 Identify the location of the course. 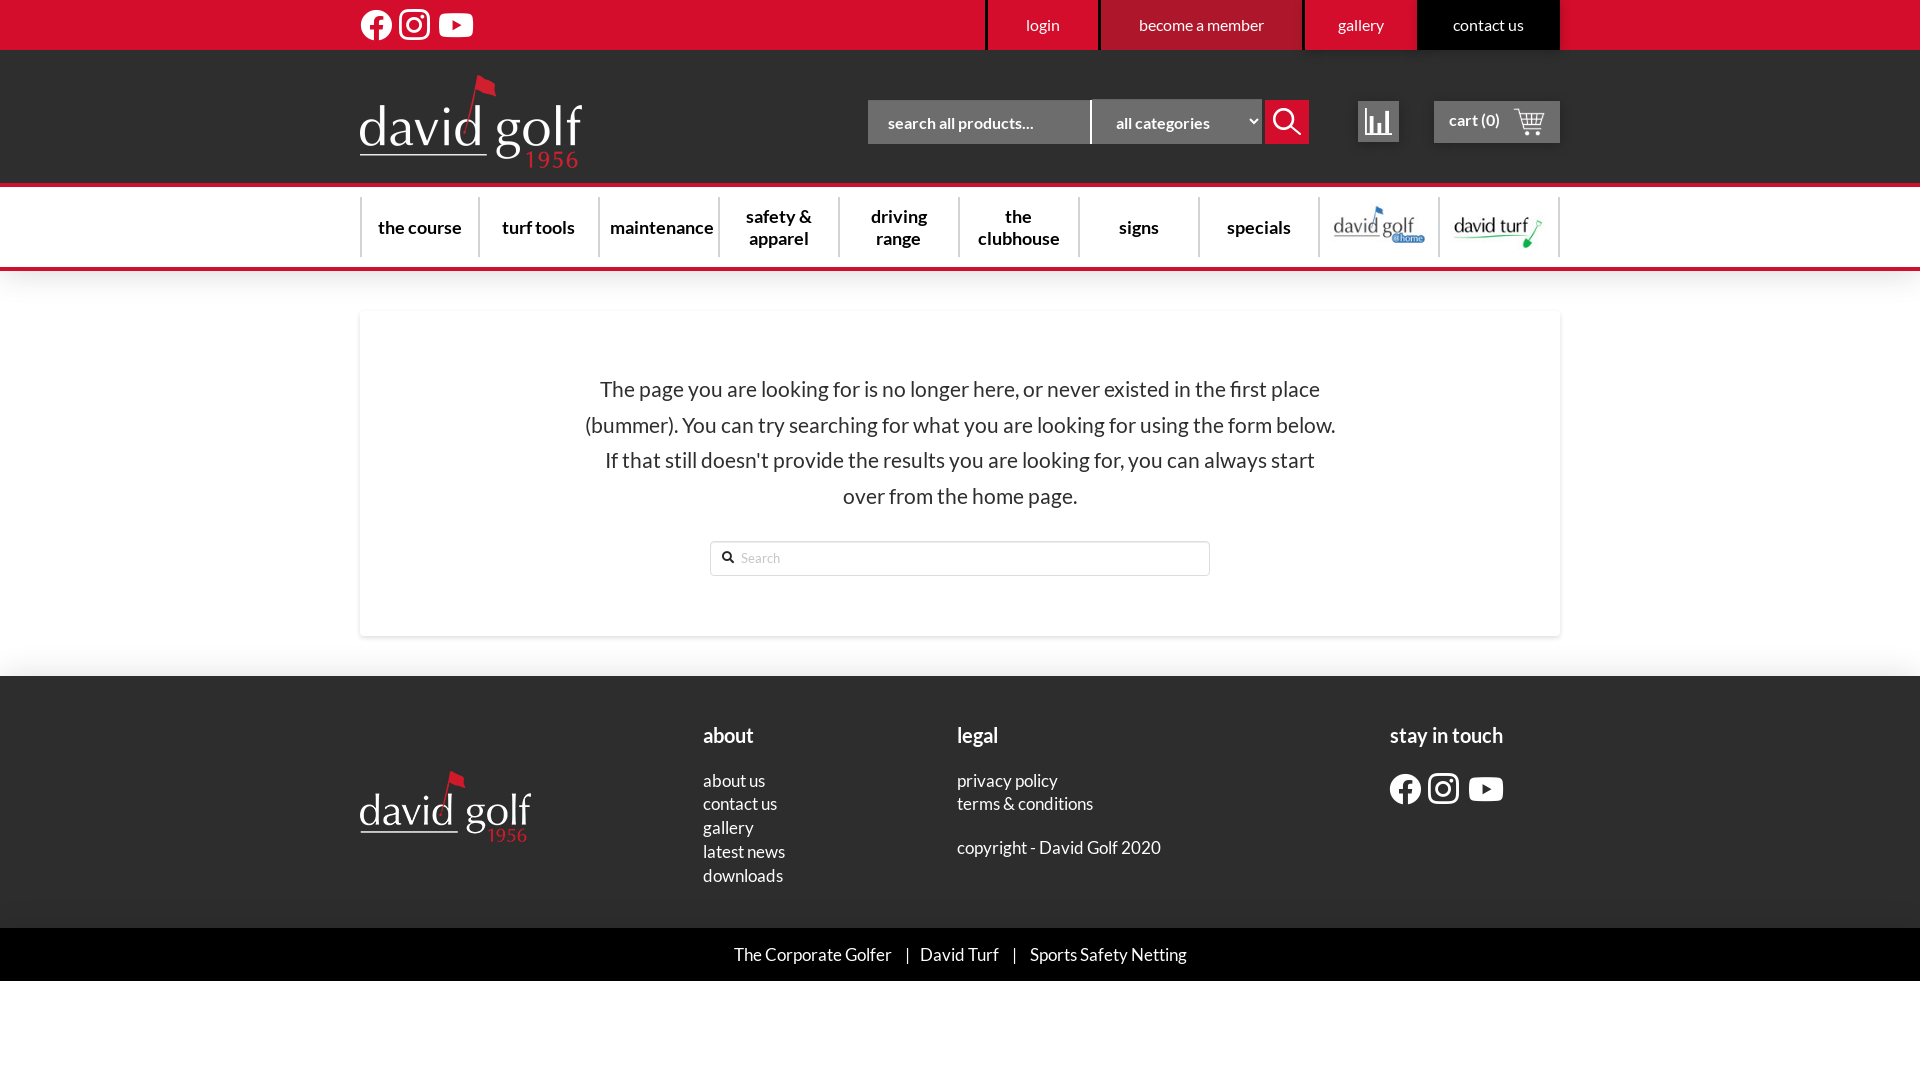
(420, 227).